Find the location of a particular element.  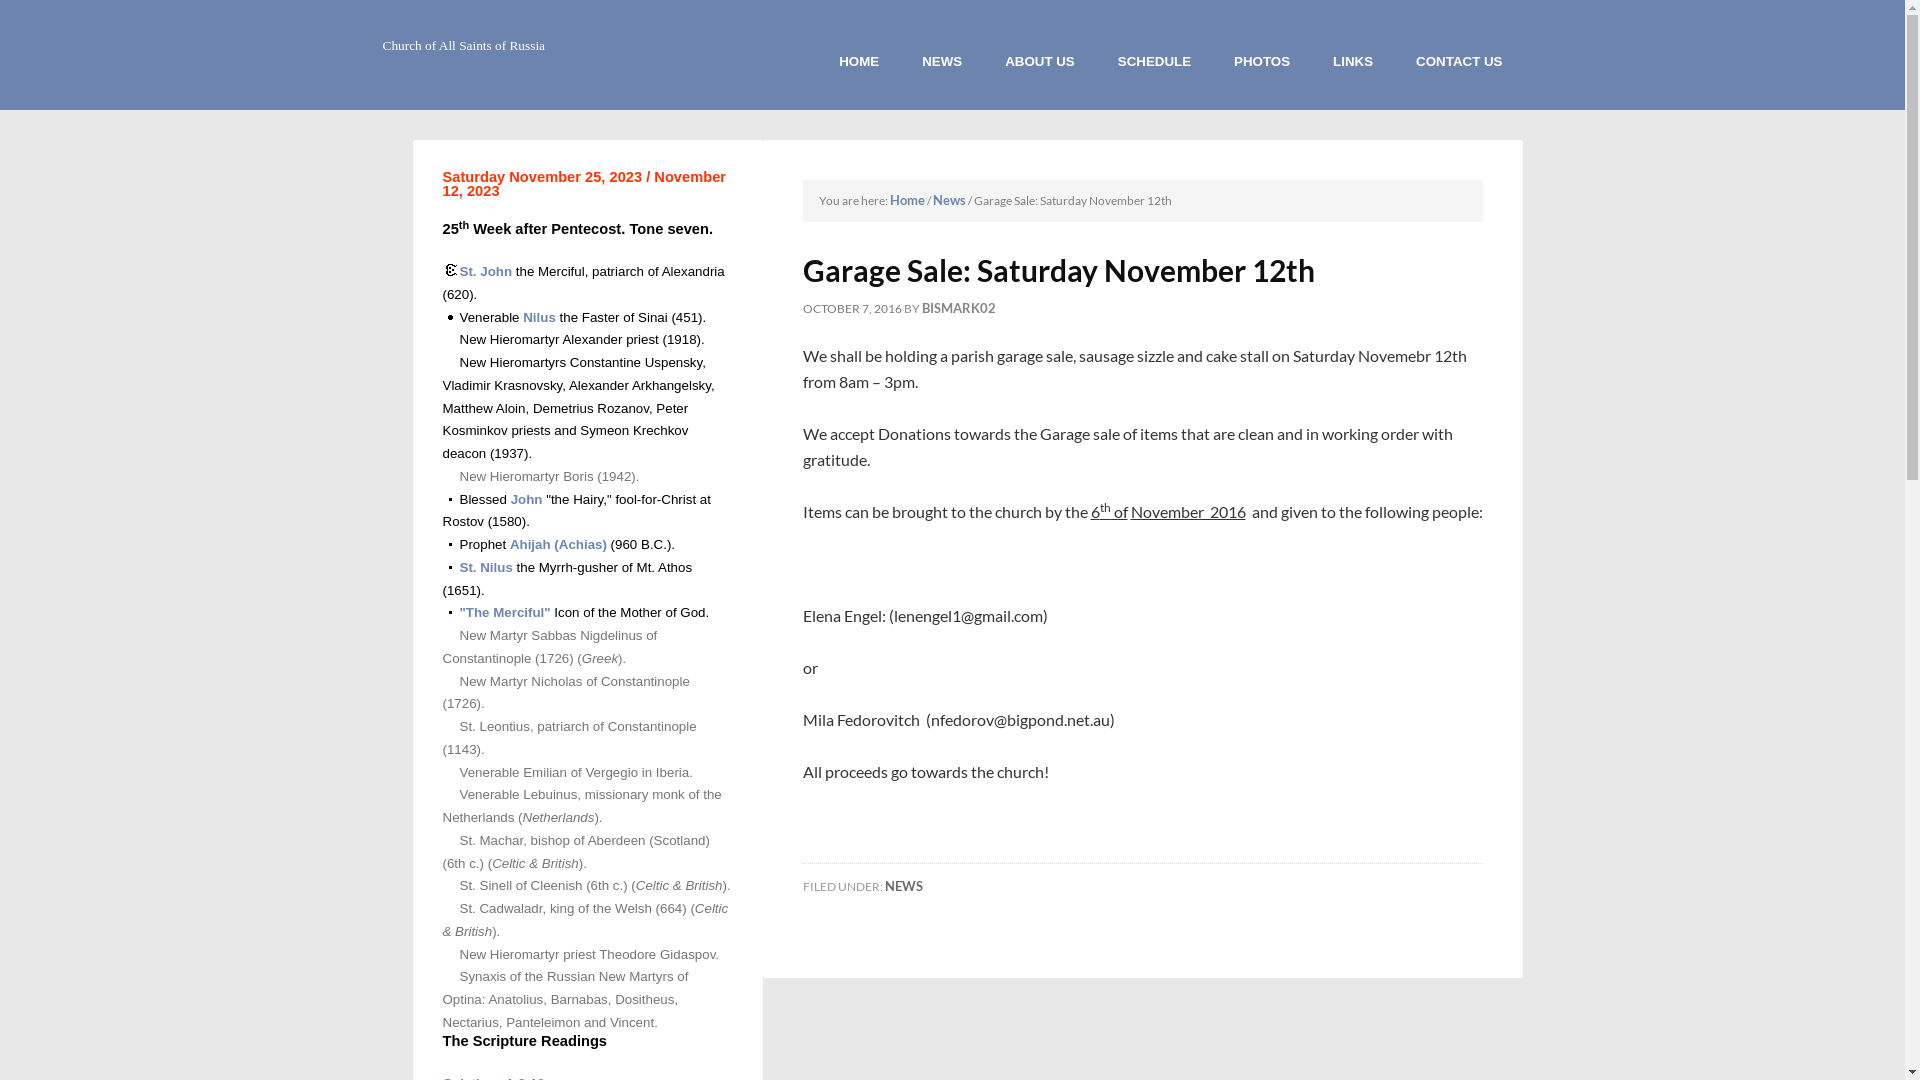

CONTACT US is located at coordinates (1459, 62).